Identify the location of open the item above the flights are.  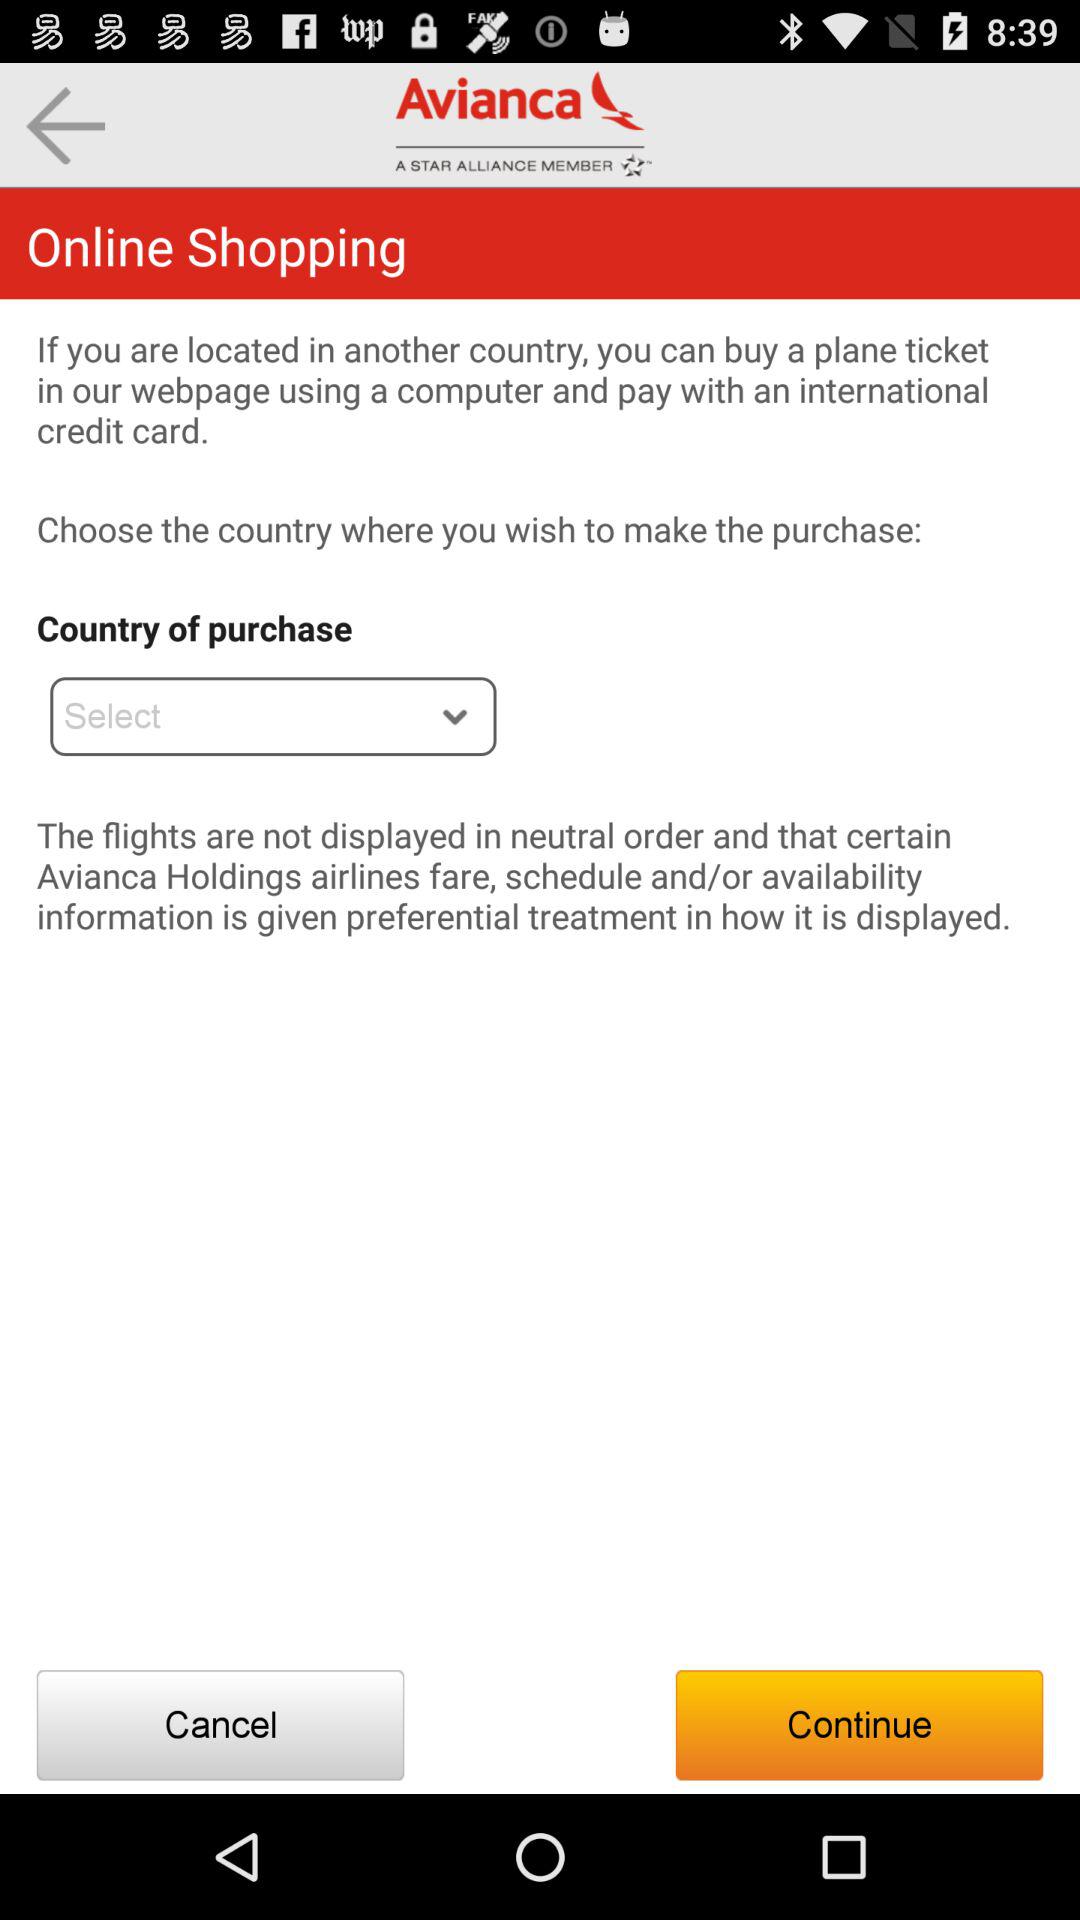
(273, 716).